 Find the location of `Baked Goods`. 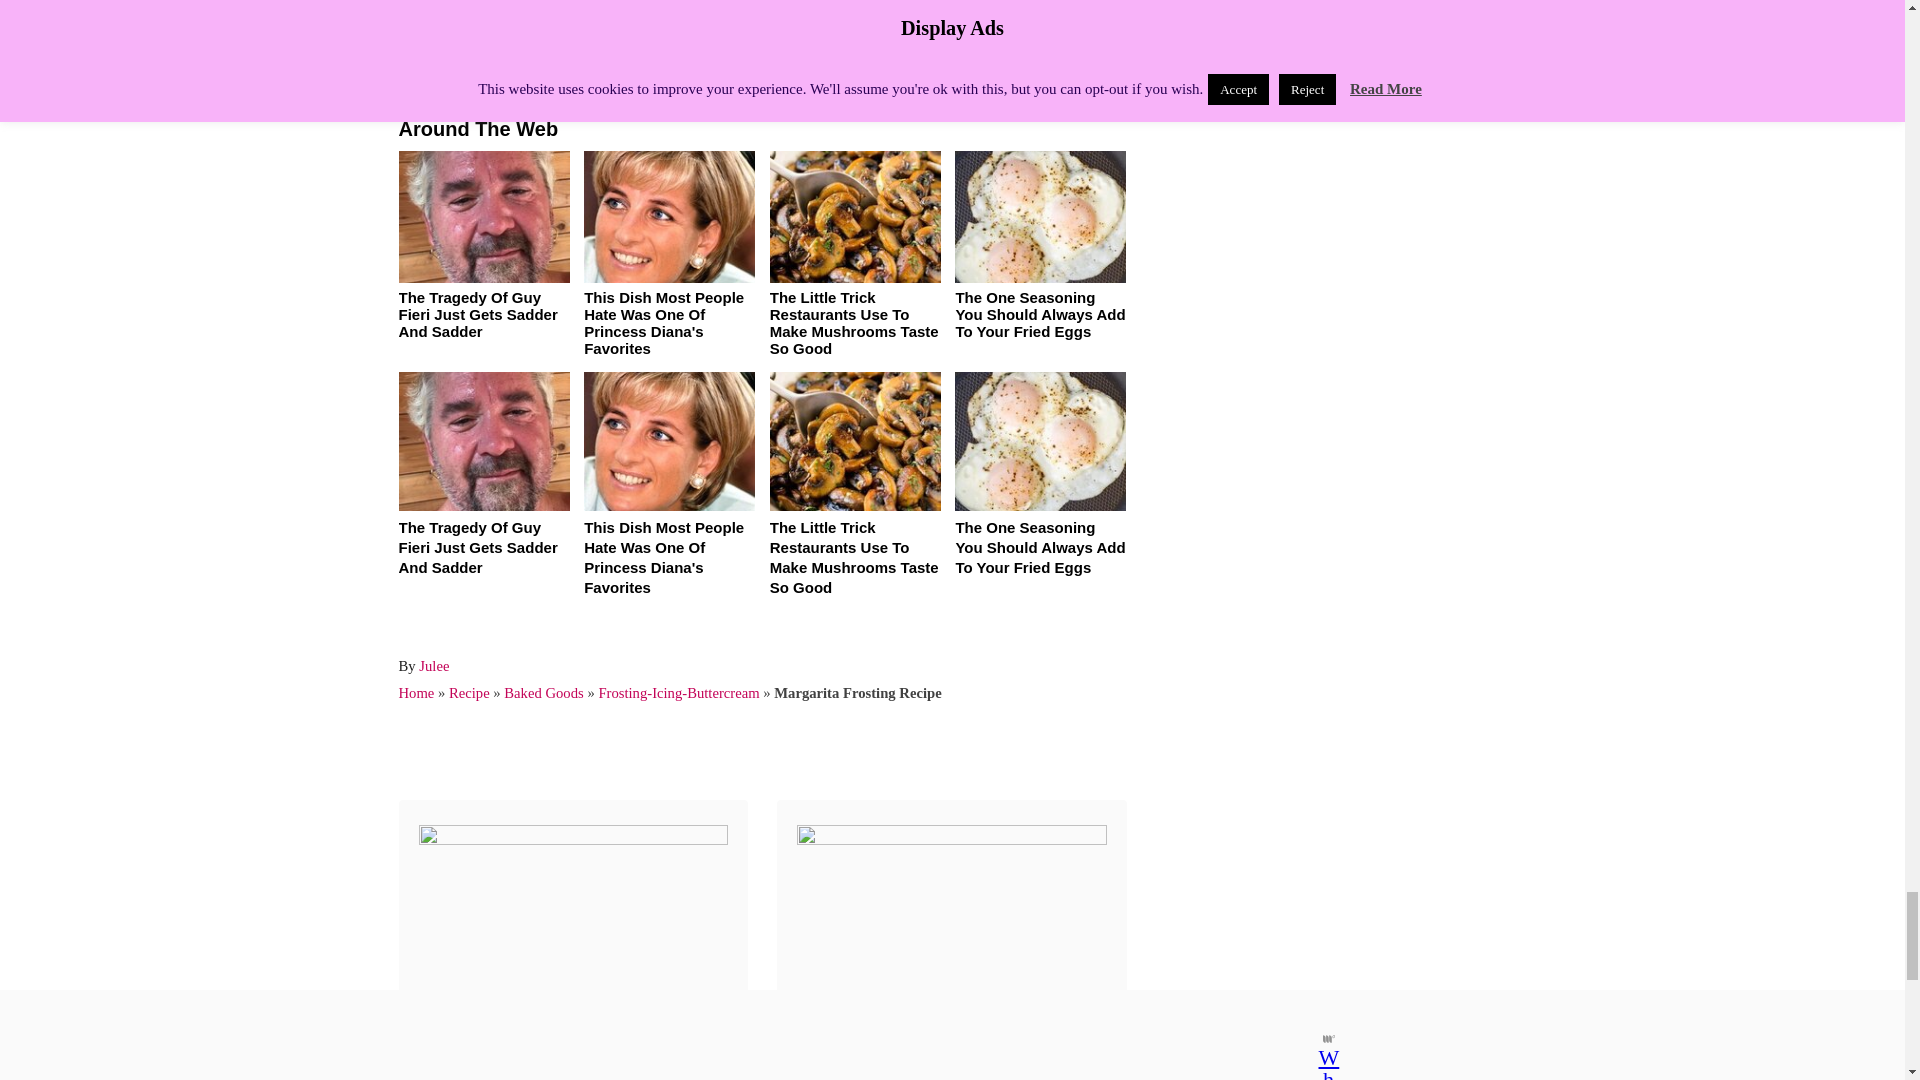

Baked Goods is located at coordinates (543, 692).